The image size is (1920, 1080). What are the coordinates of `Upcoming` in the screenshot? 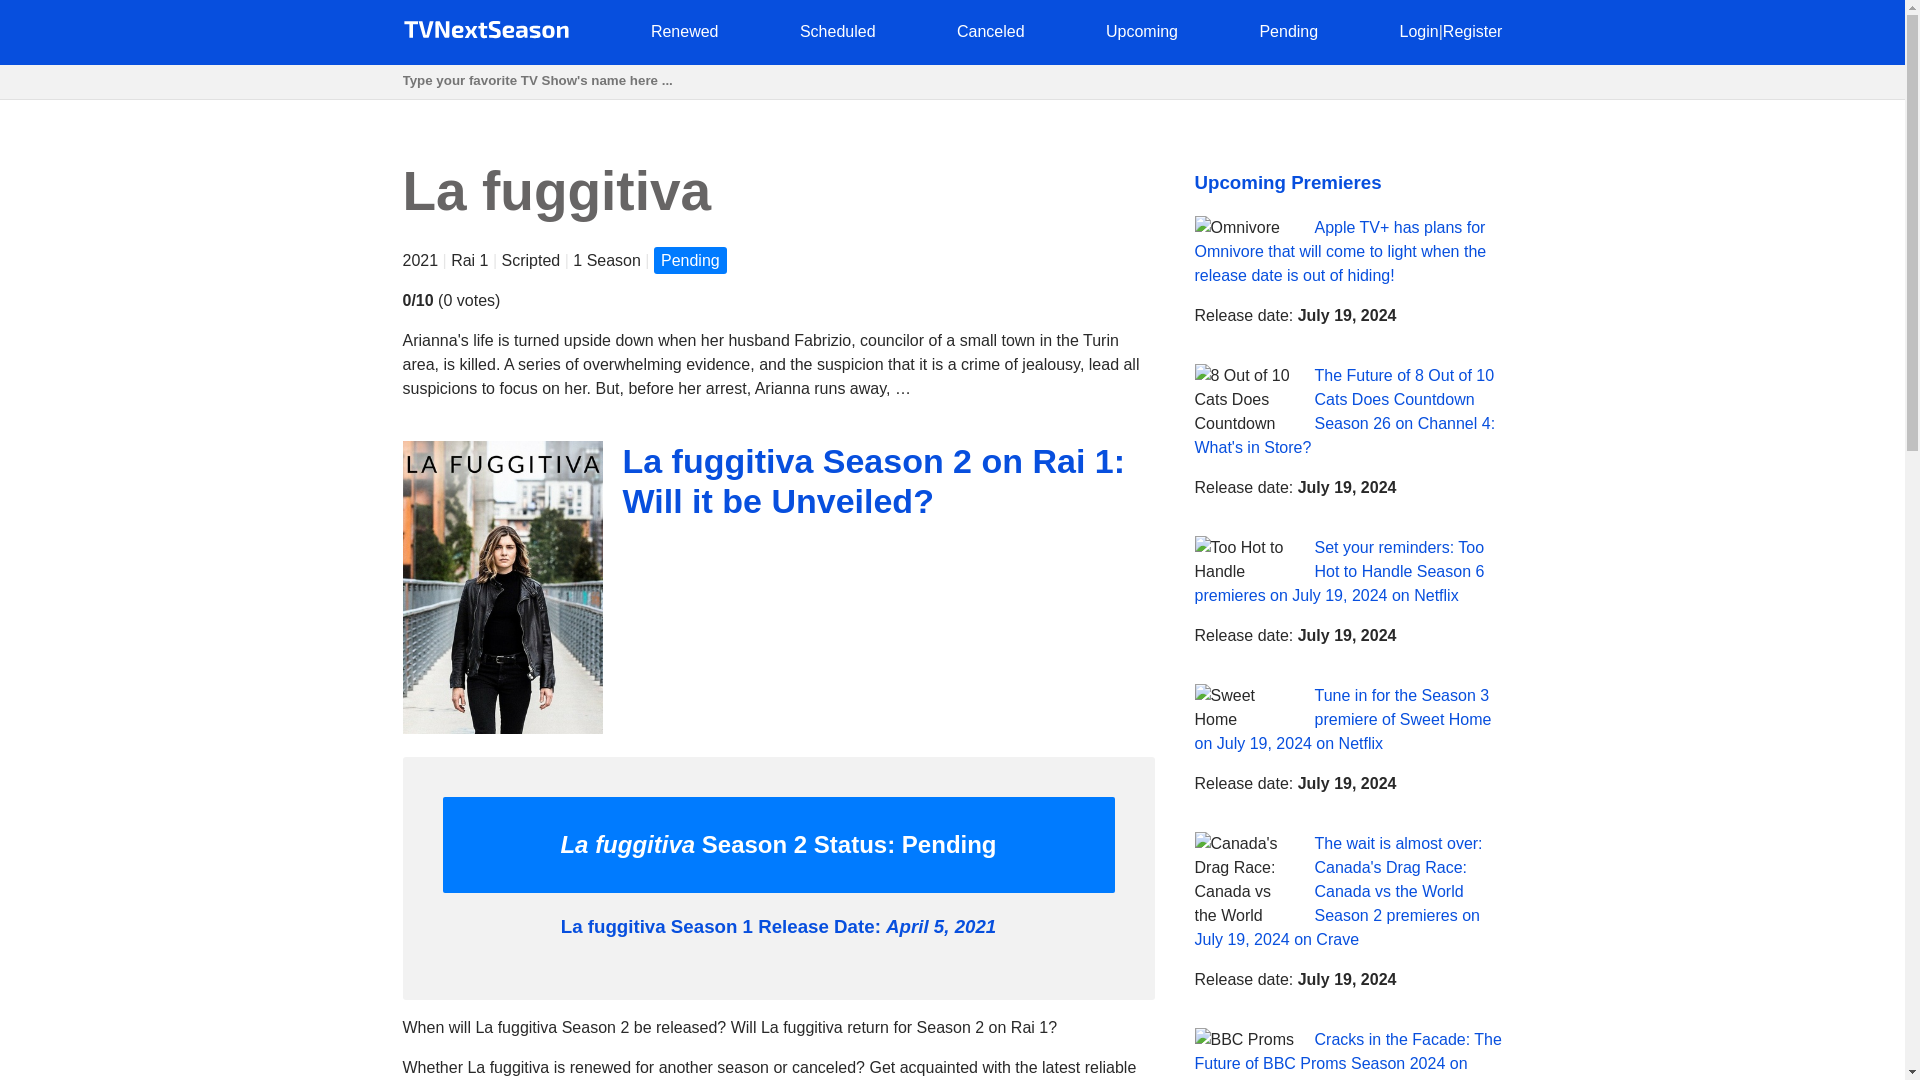 It's located at (1142, 30).